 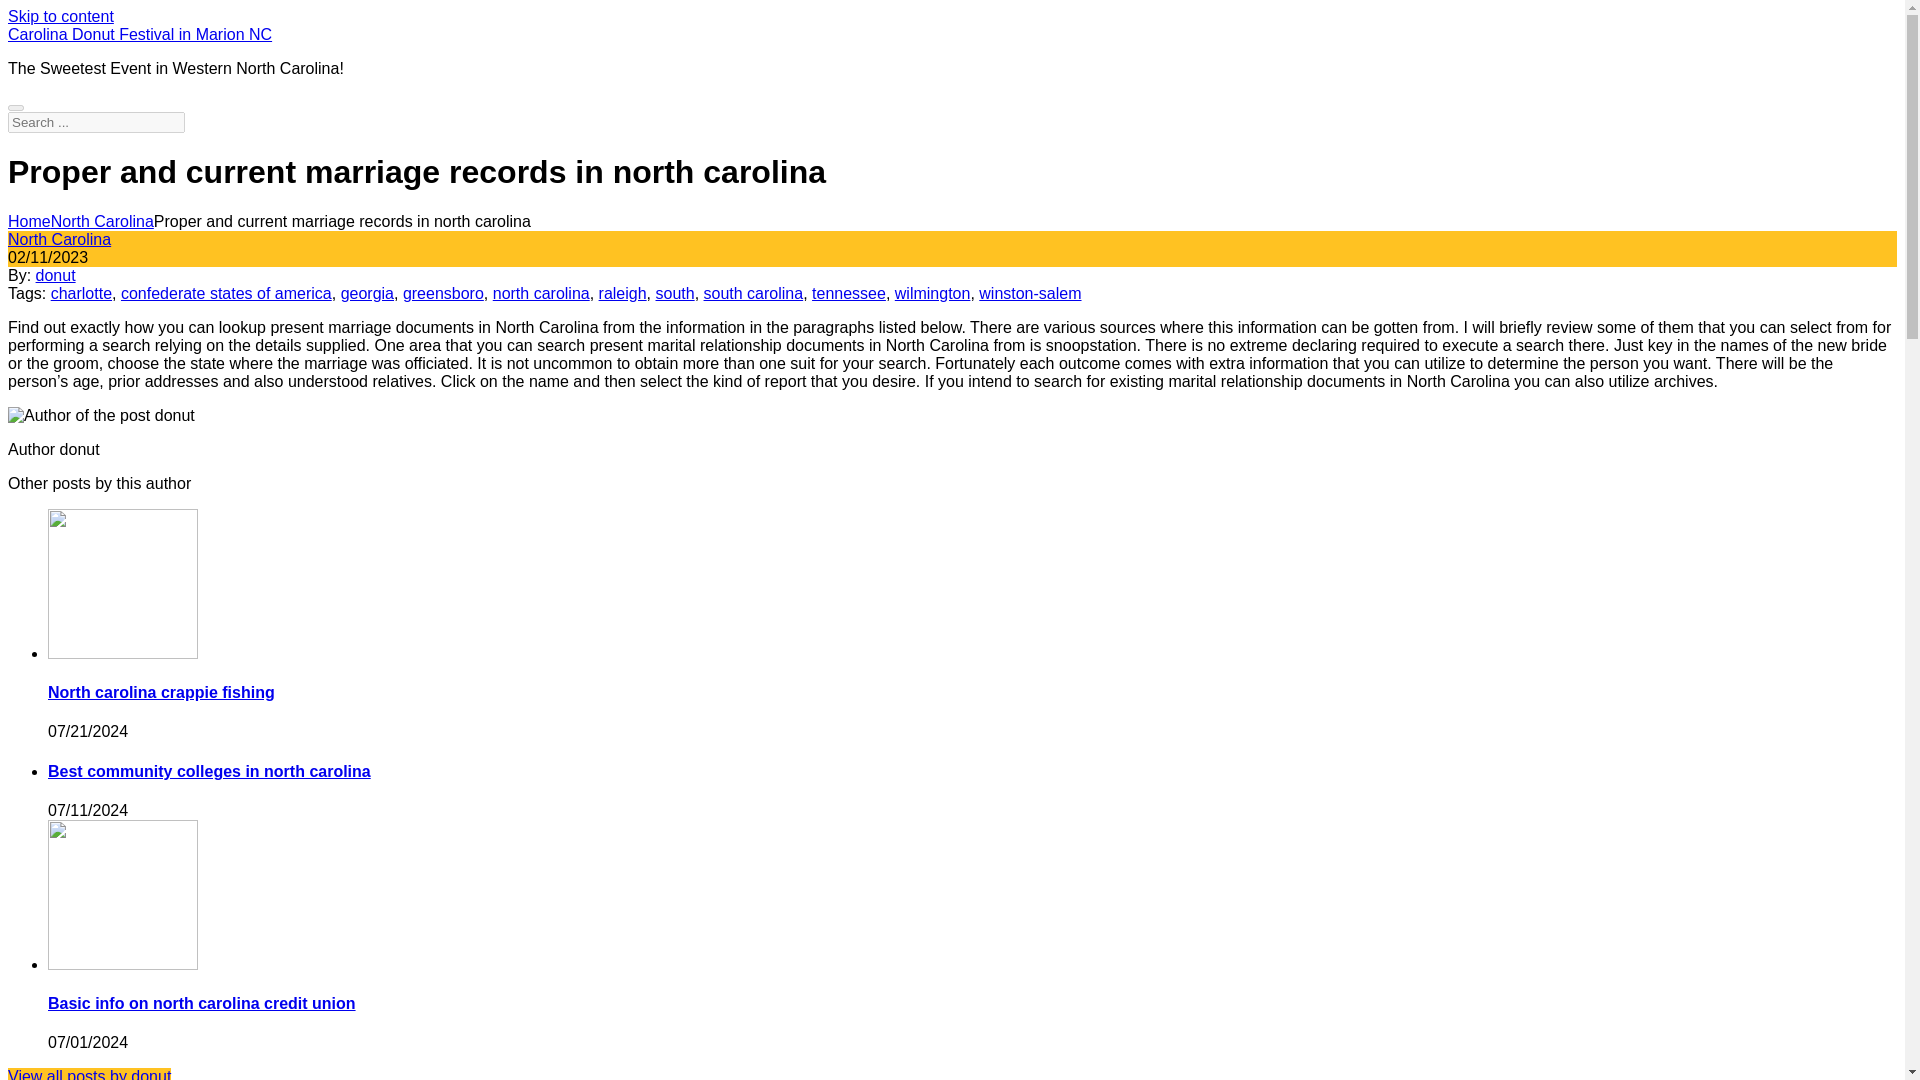 What do you see at coordinates (60, 16) in the screenshot?
I see `Skip to content` at bounding box center [60, 16].